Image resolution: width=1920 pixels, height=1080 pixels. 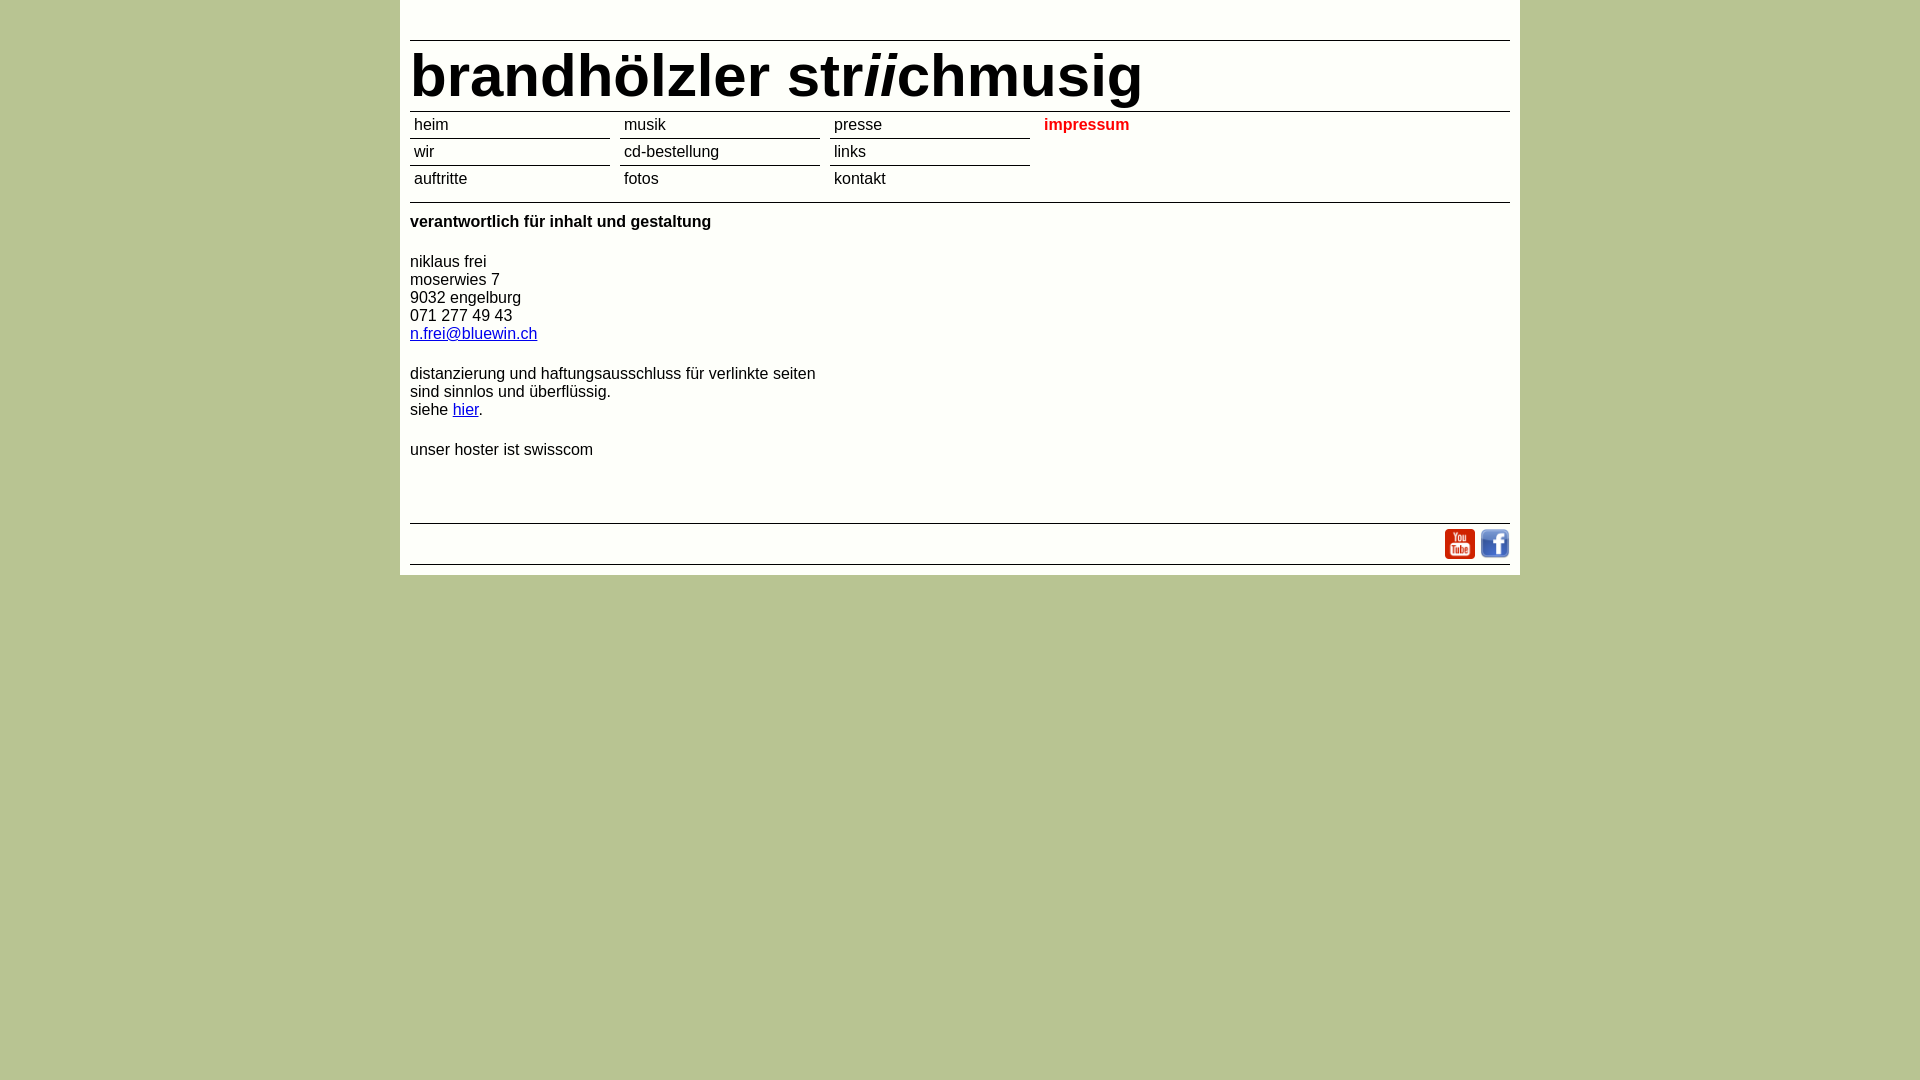 I want to click on kontakt, so click(x=860, y=178).